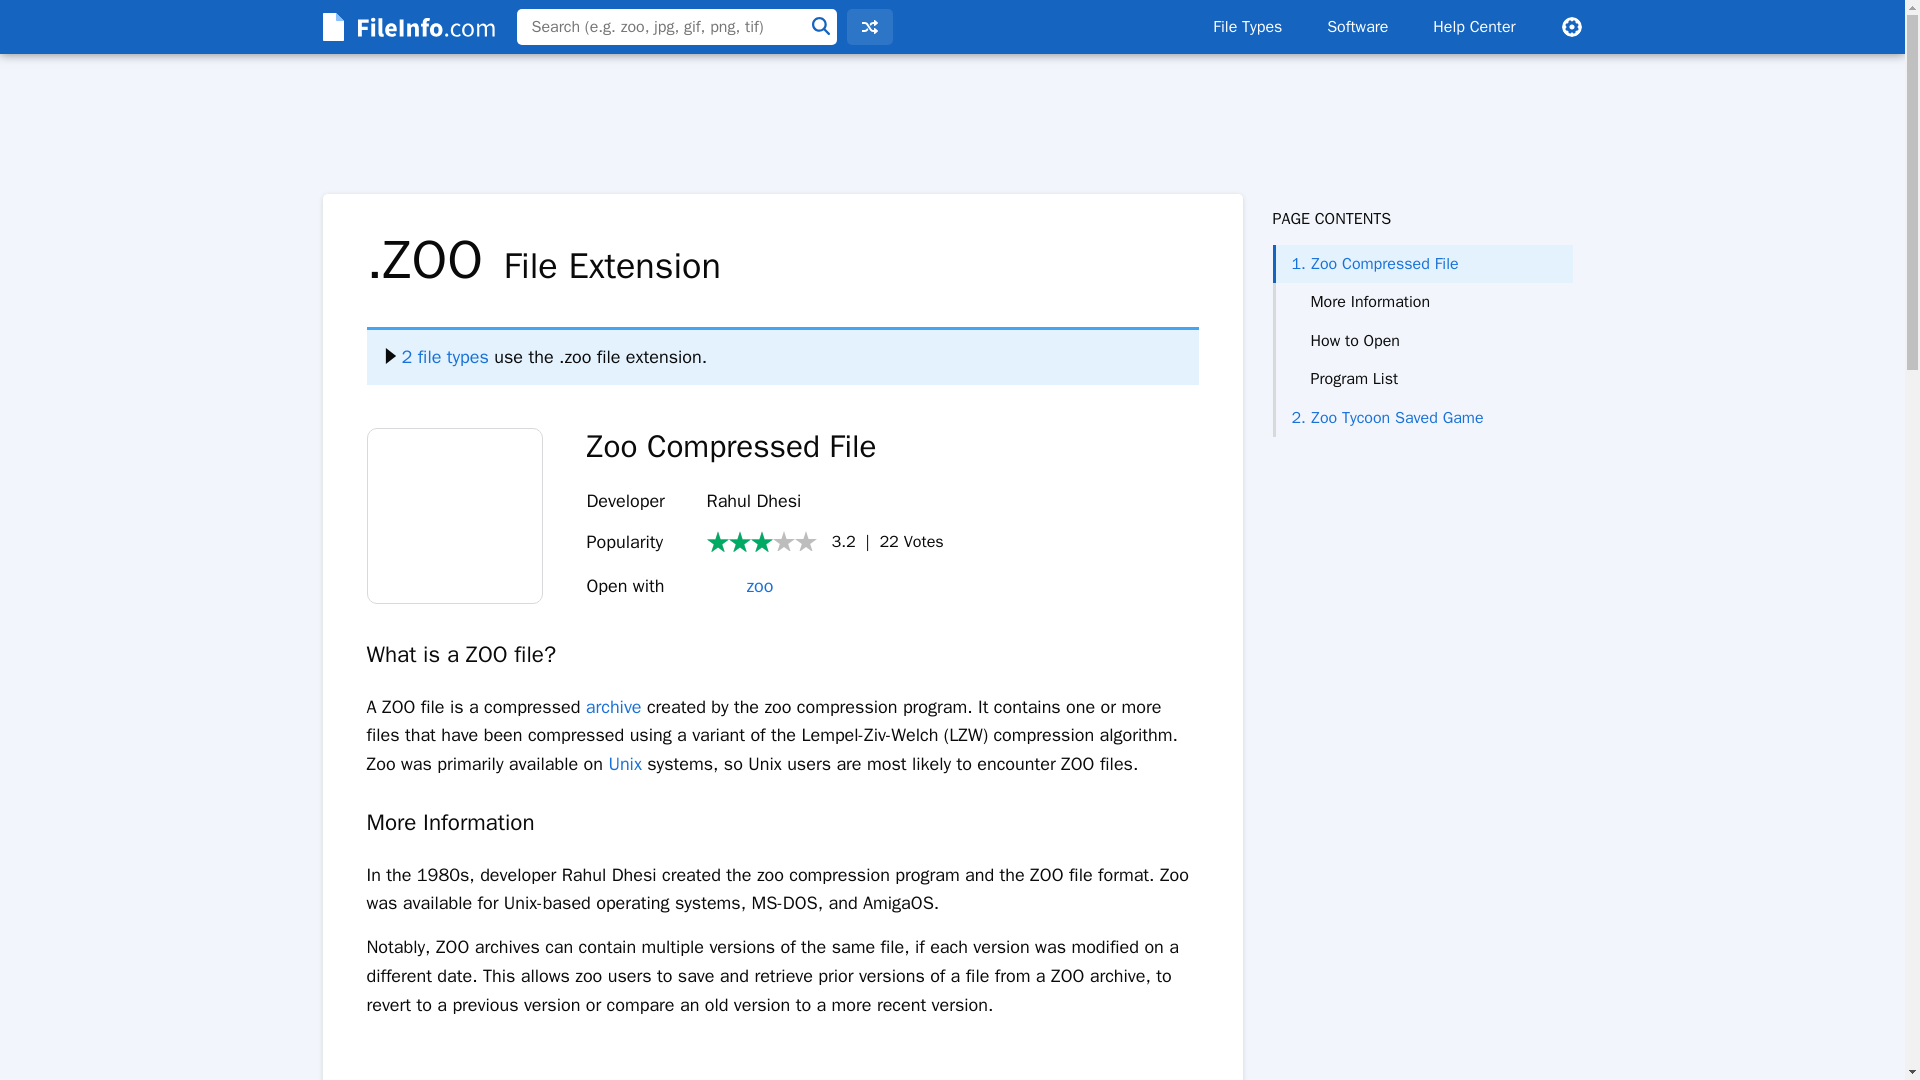  What do you see at coordinates (820, 26) in the screenshot?
I see `Search` at bounding box center [820, 26].